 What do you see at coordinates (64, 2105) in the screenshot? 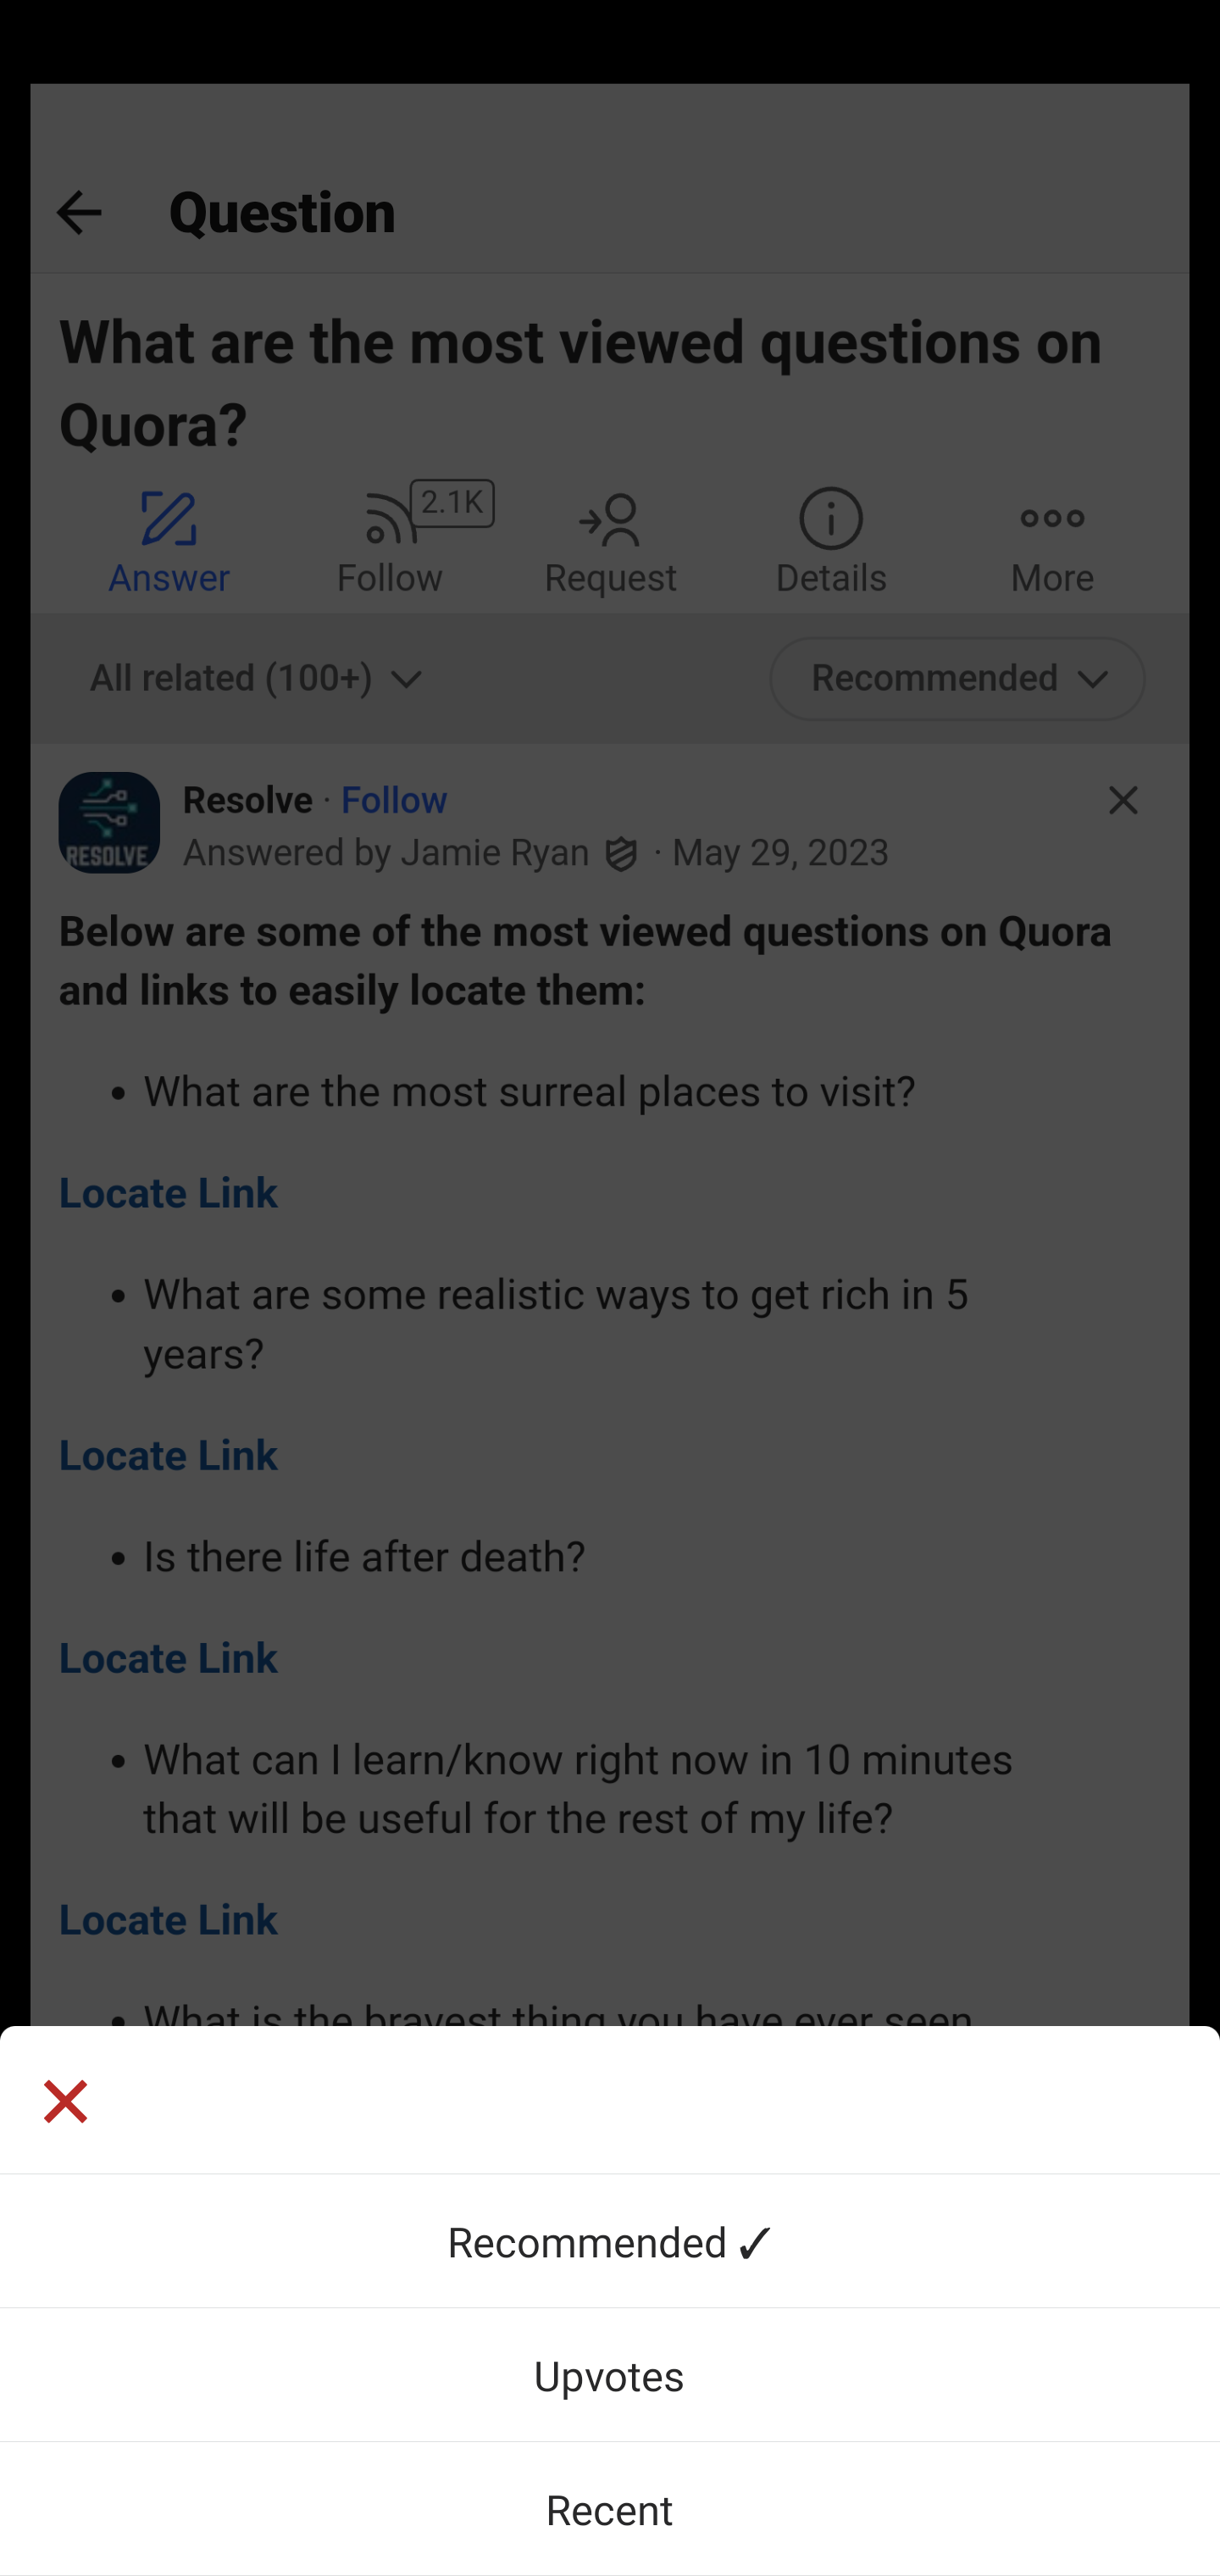
I see `` at bounding box center [64, 2105].